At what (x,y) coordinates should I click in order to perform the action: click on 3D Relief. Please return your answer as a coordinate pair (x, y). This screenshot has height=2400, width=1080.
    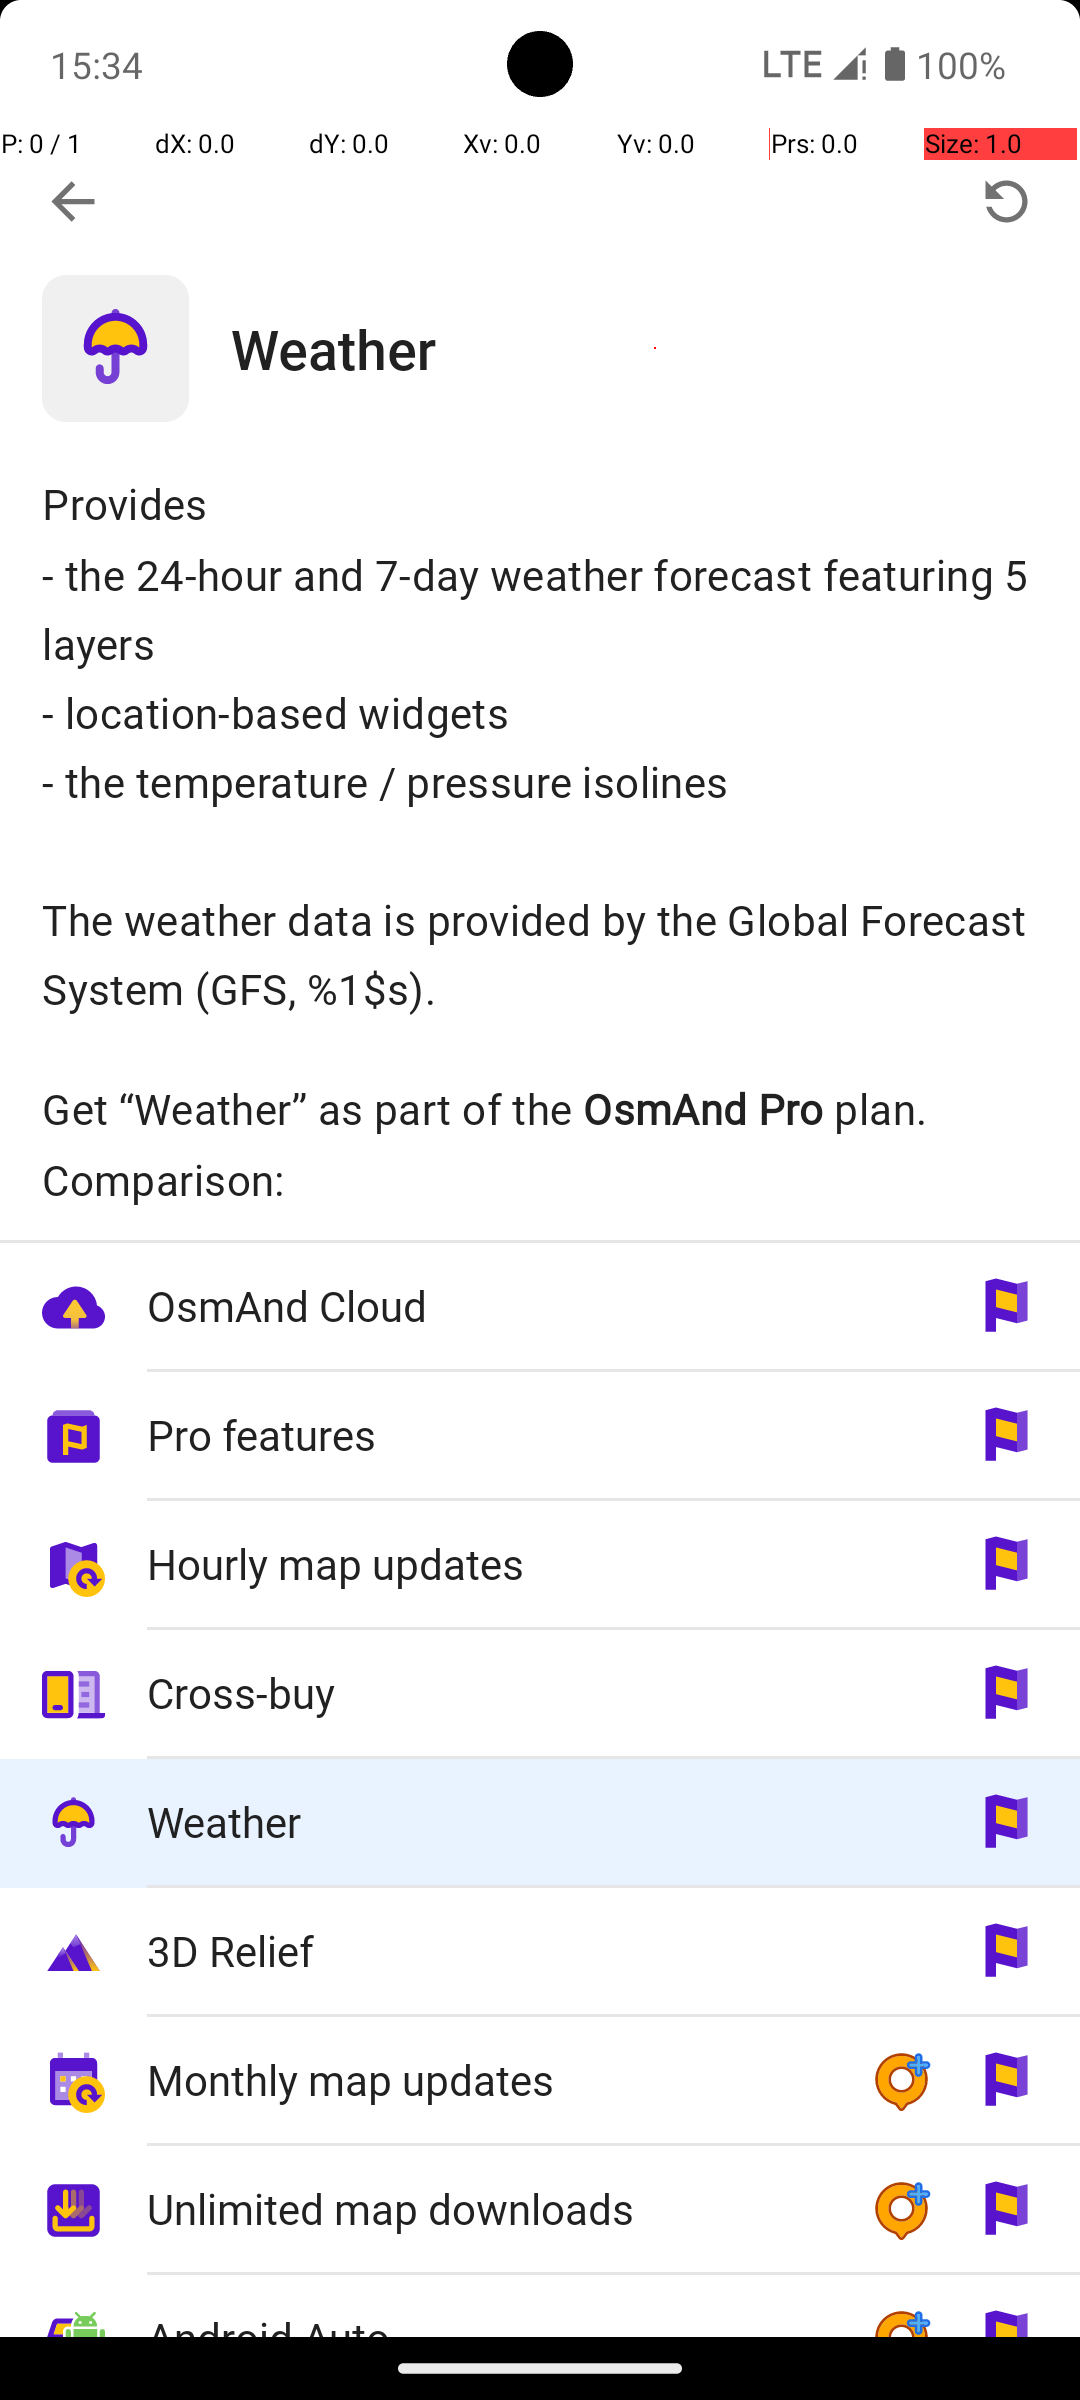
    Looking at the image, I should click on (488, 1950).